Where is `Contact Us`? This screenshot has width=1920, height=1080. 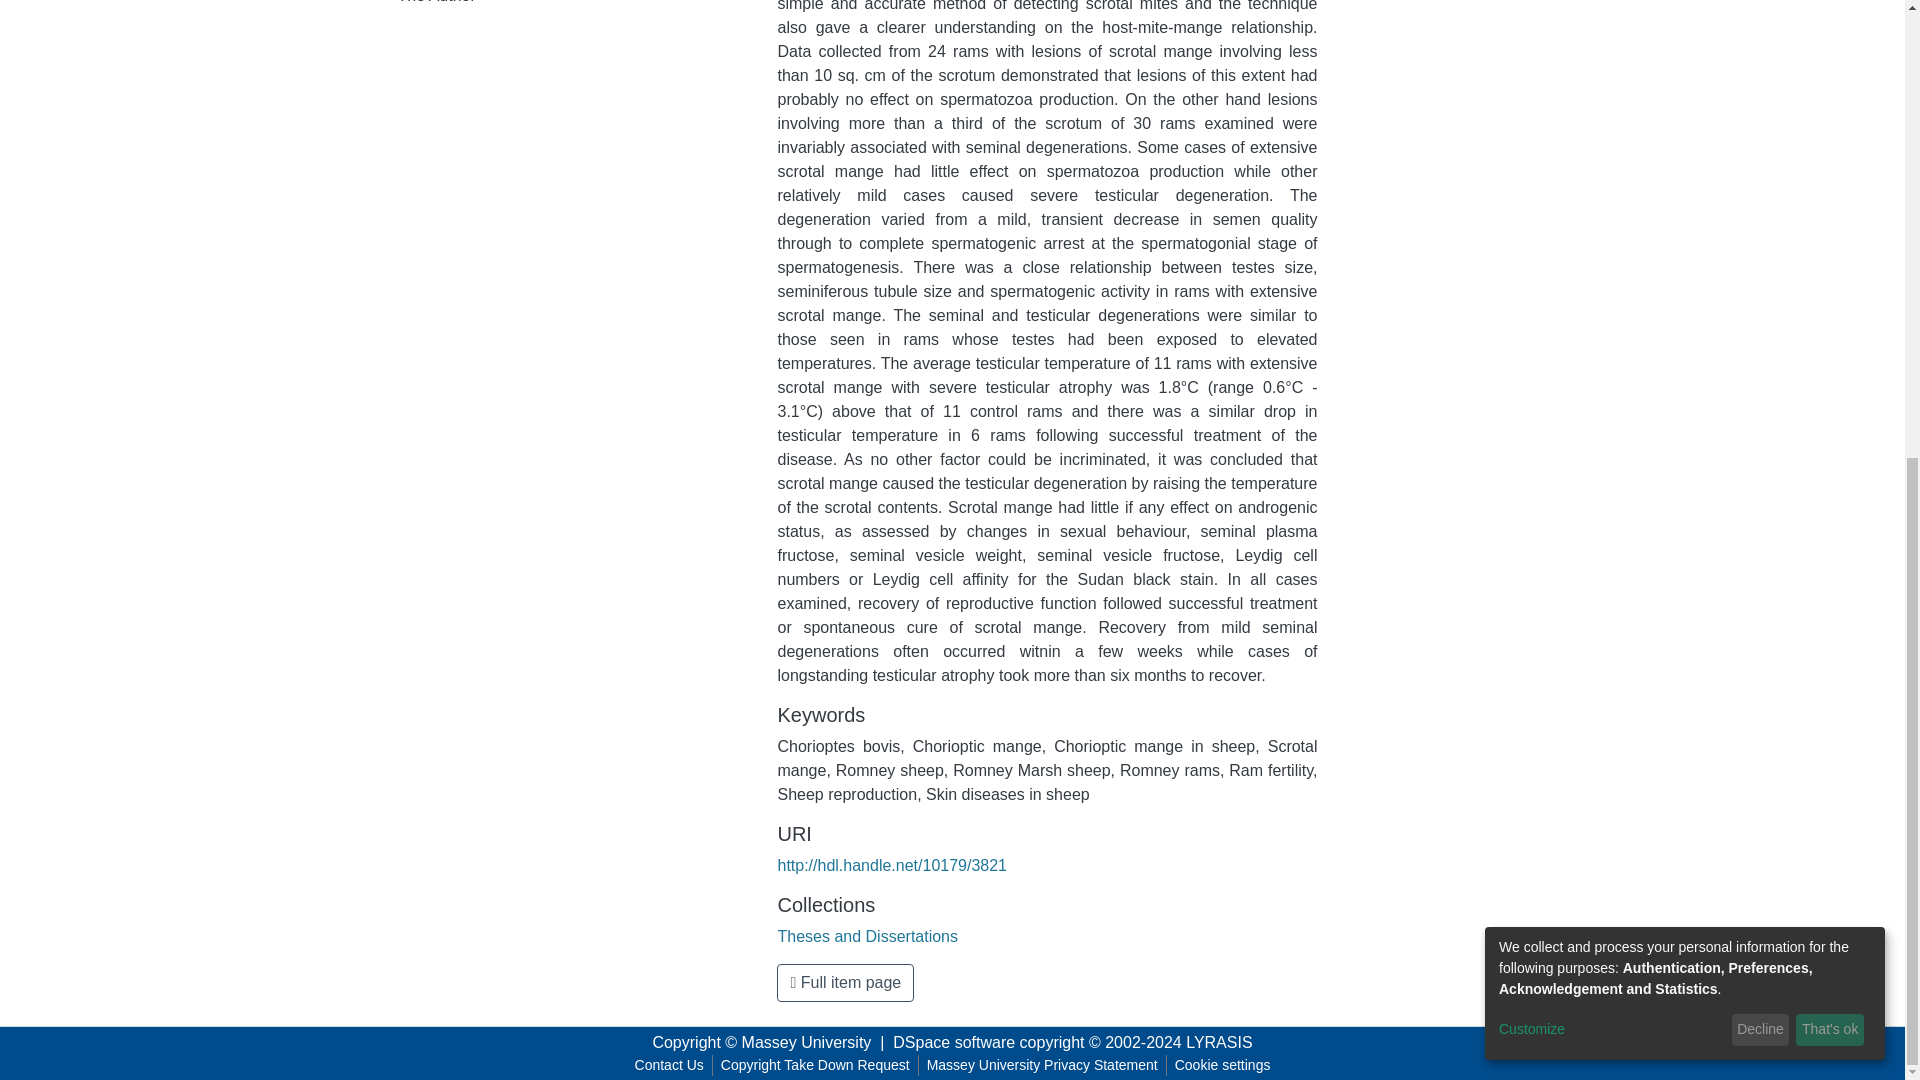 Contact Us is located at coordinates (670, 1065).